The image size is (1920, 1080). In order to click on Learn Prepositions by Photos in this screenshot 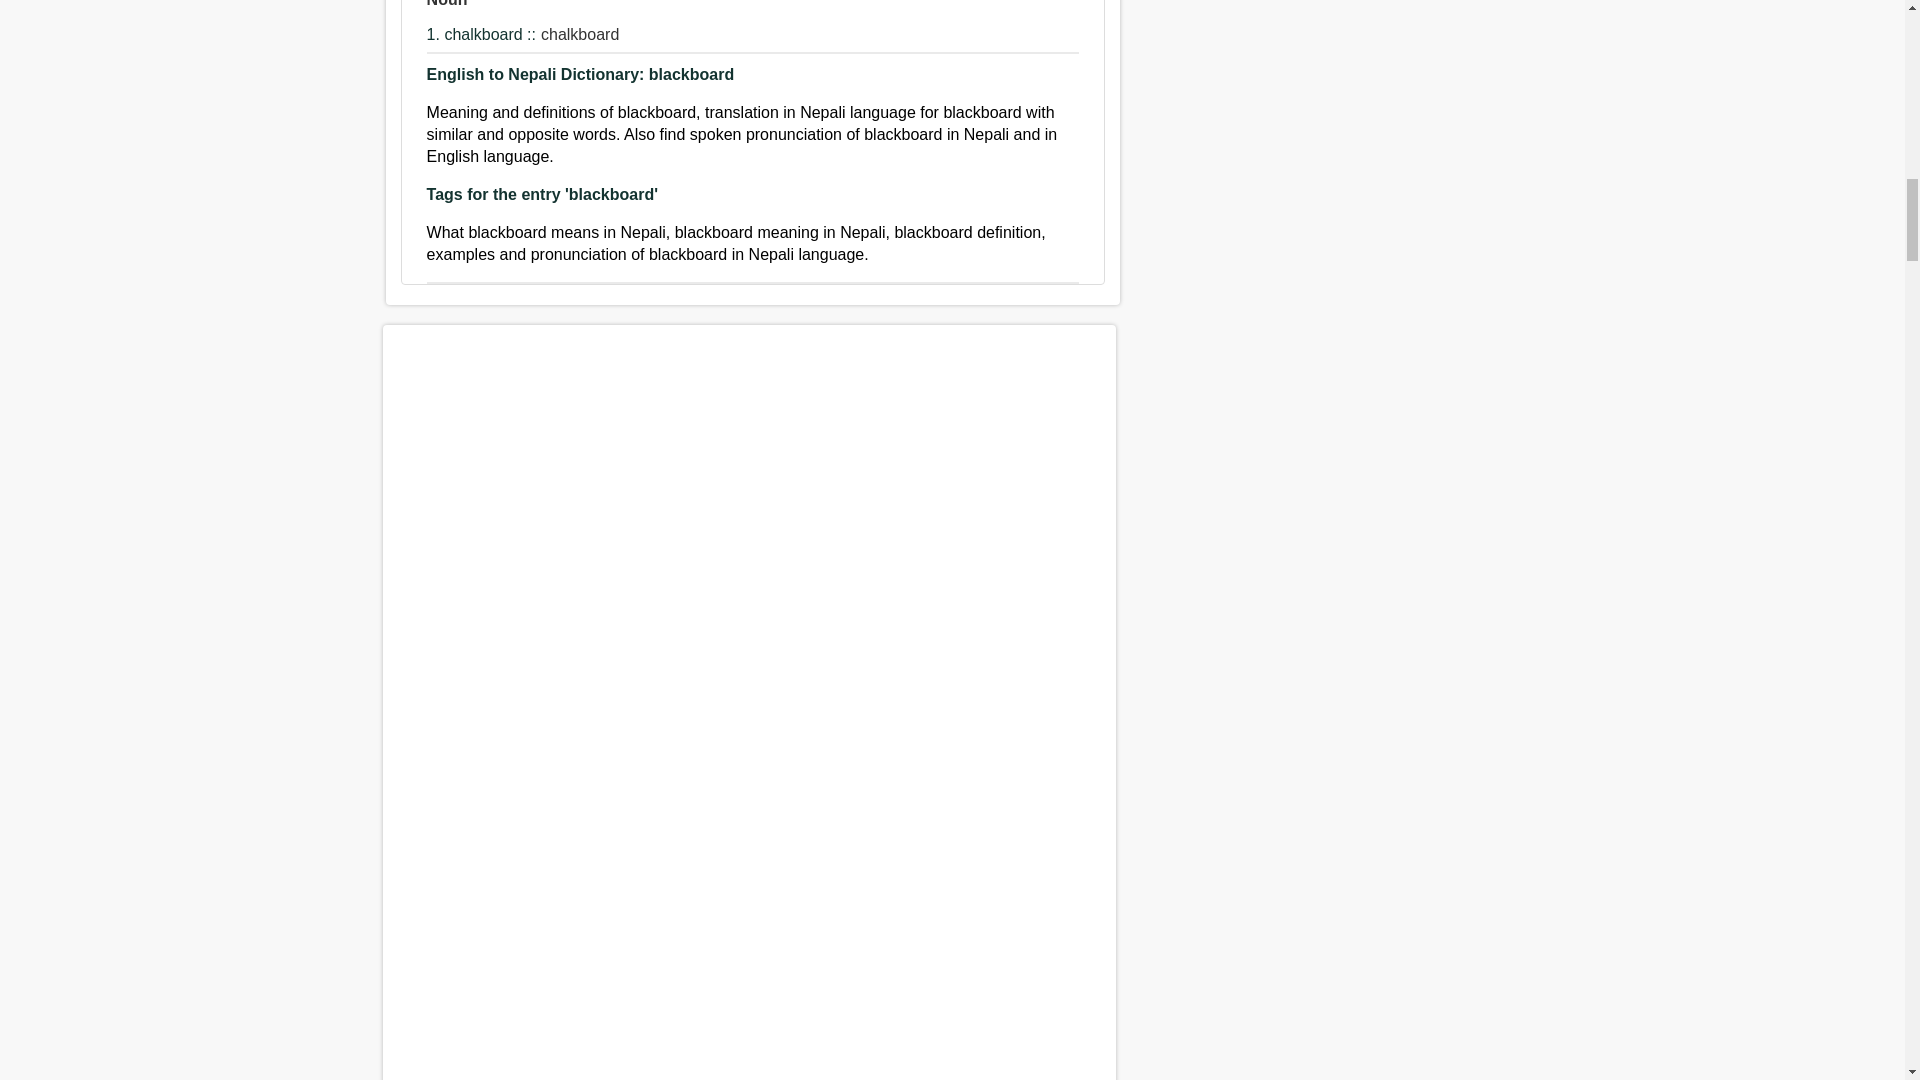, I will do `click(748, 1052)`.